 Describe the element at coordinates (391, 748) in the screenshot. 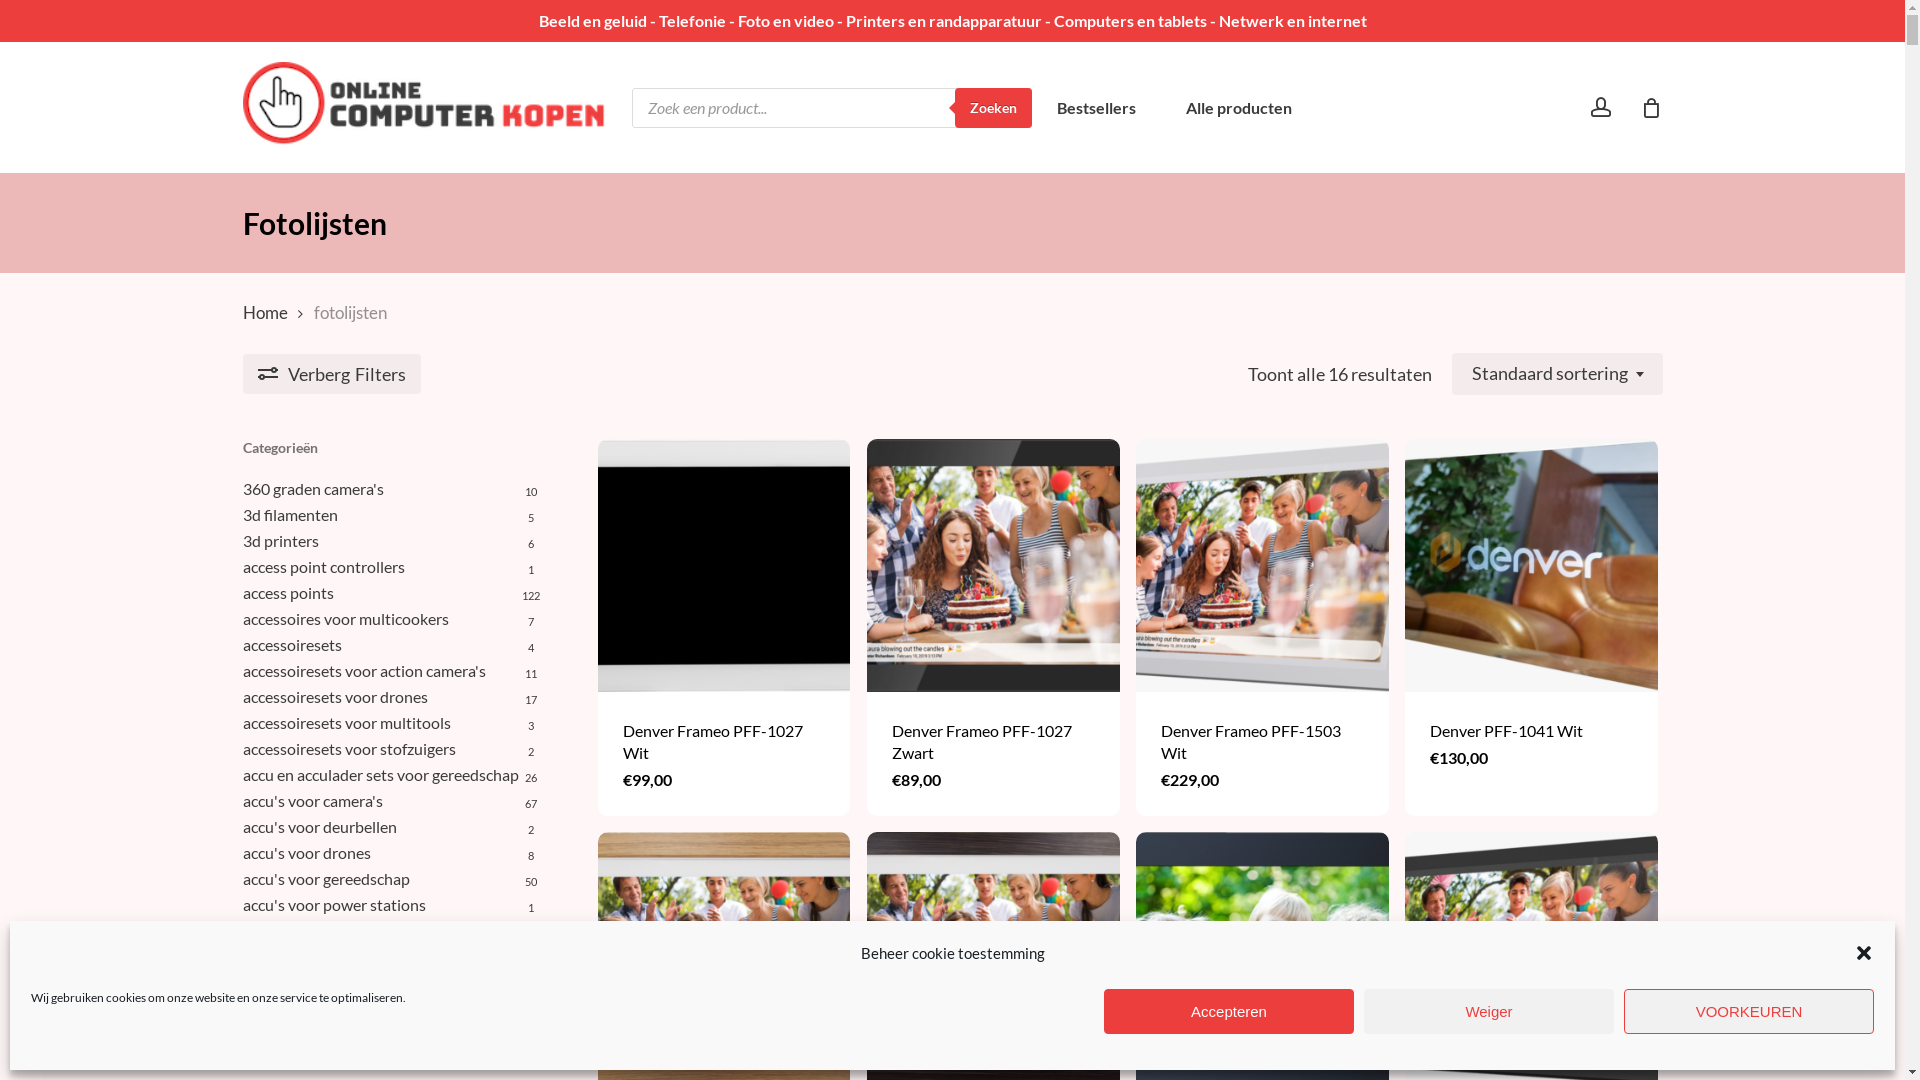

I see `accessoiresets voor stofzuigers` at that location.